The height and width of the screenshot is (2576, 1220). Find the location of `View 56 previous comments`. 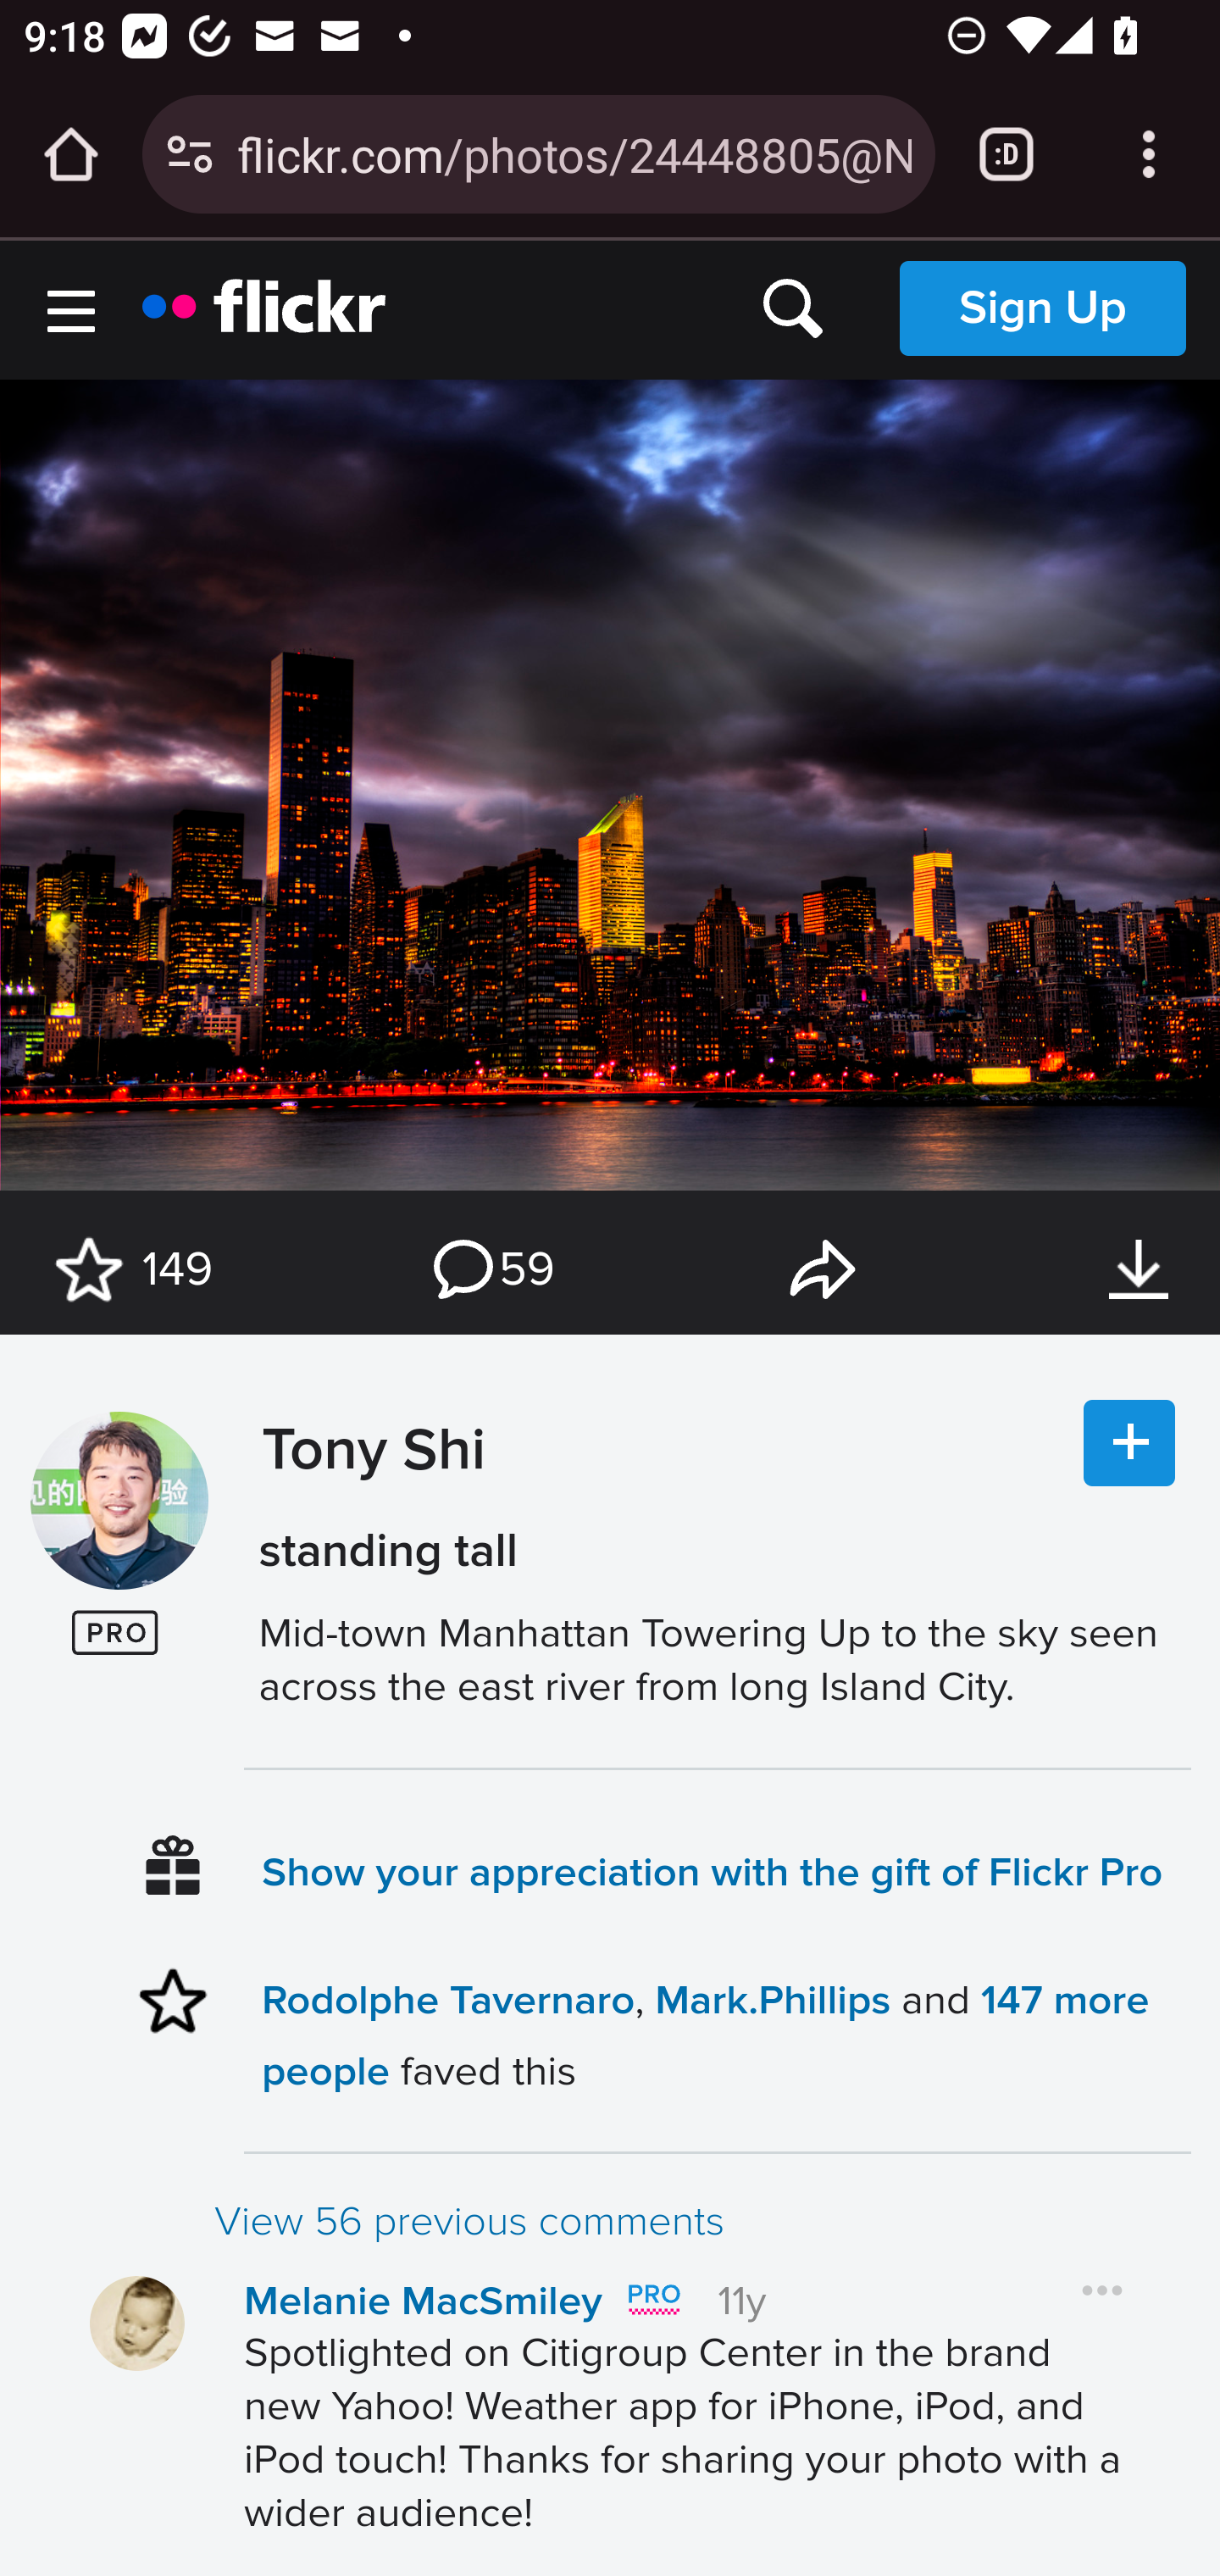

View 56 previous comments is located at coordinates (701, 2222).